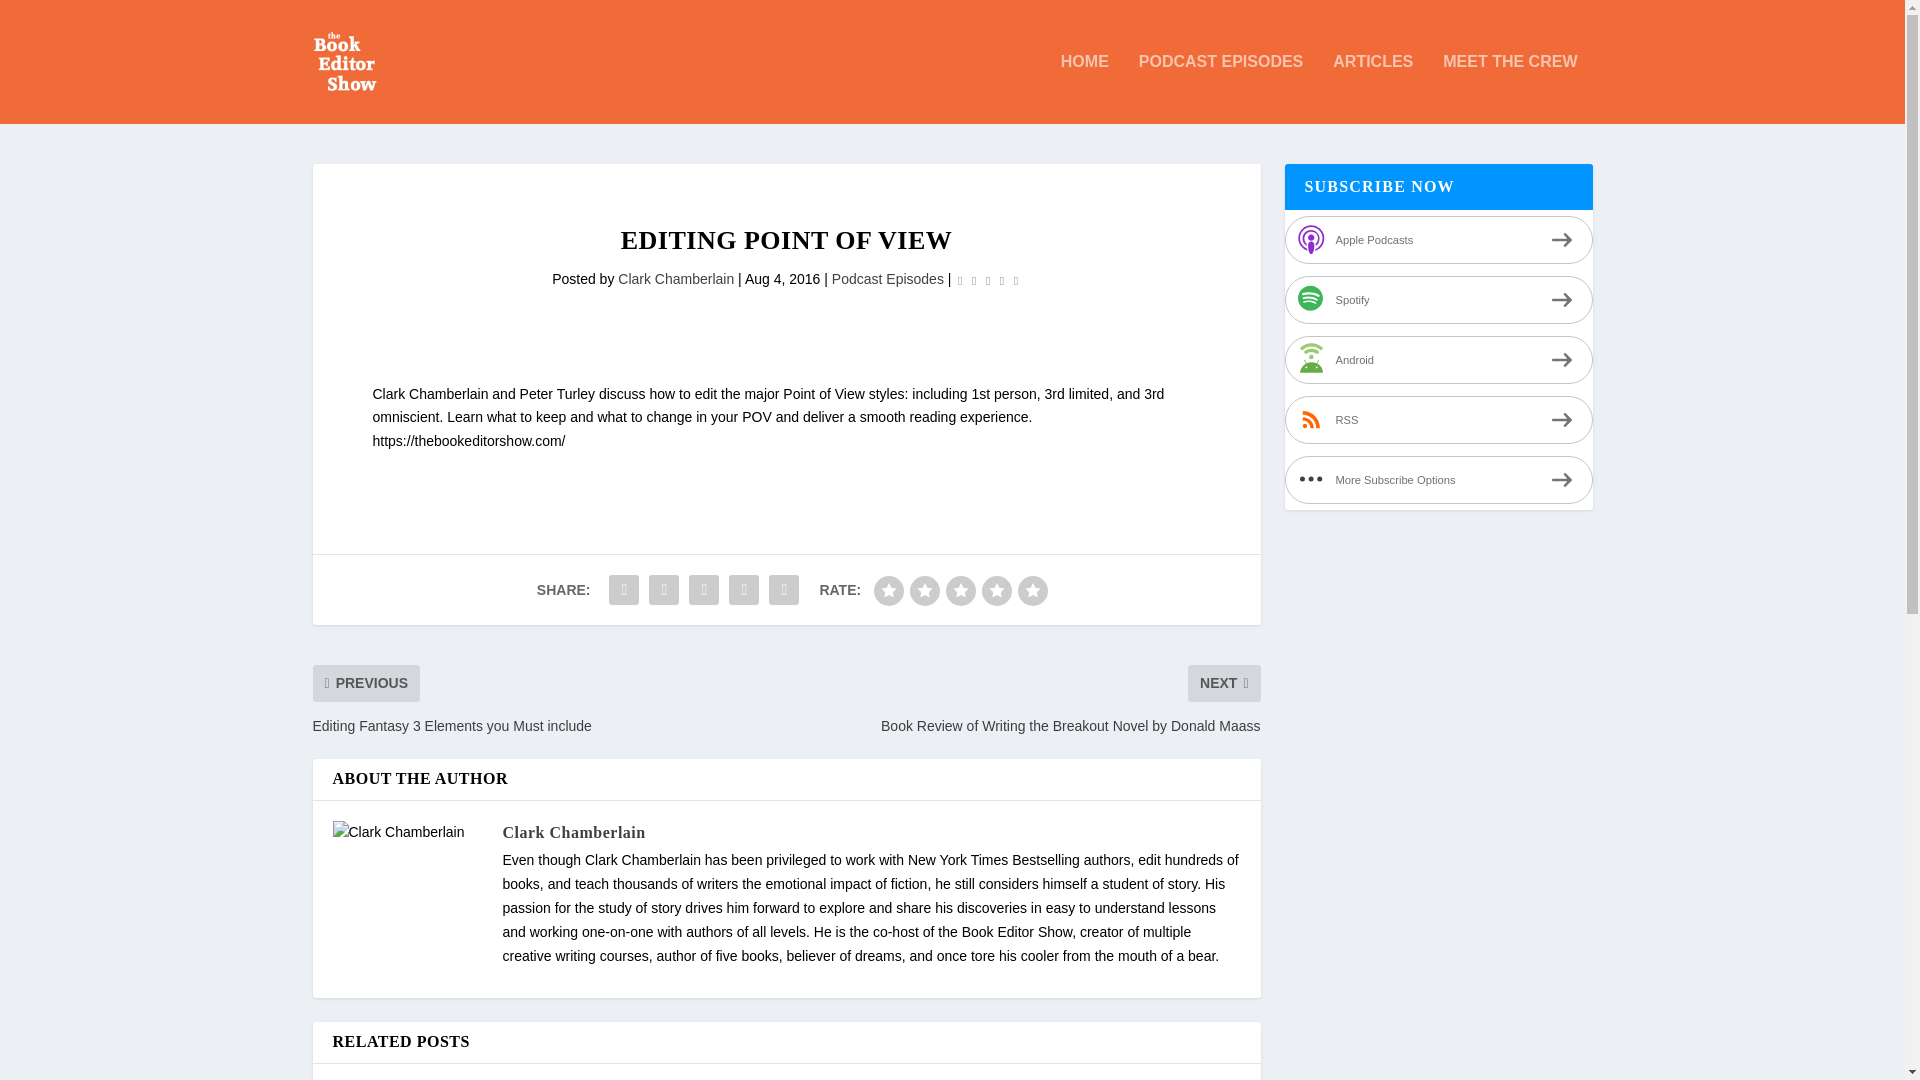  What do you see at coordinates (960, 590) in the screenshot?
I see `regular` at bounding box center [960, 590].